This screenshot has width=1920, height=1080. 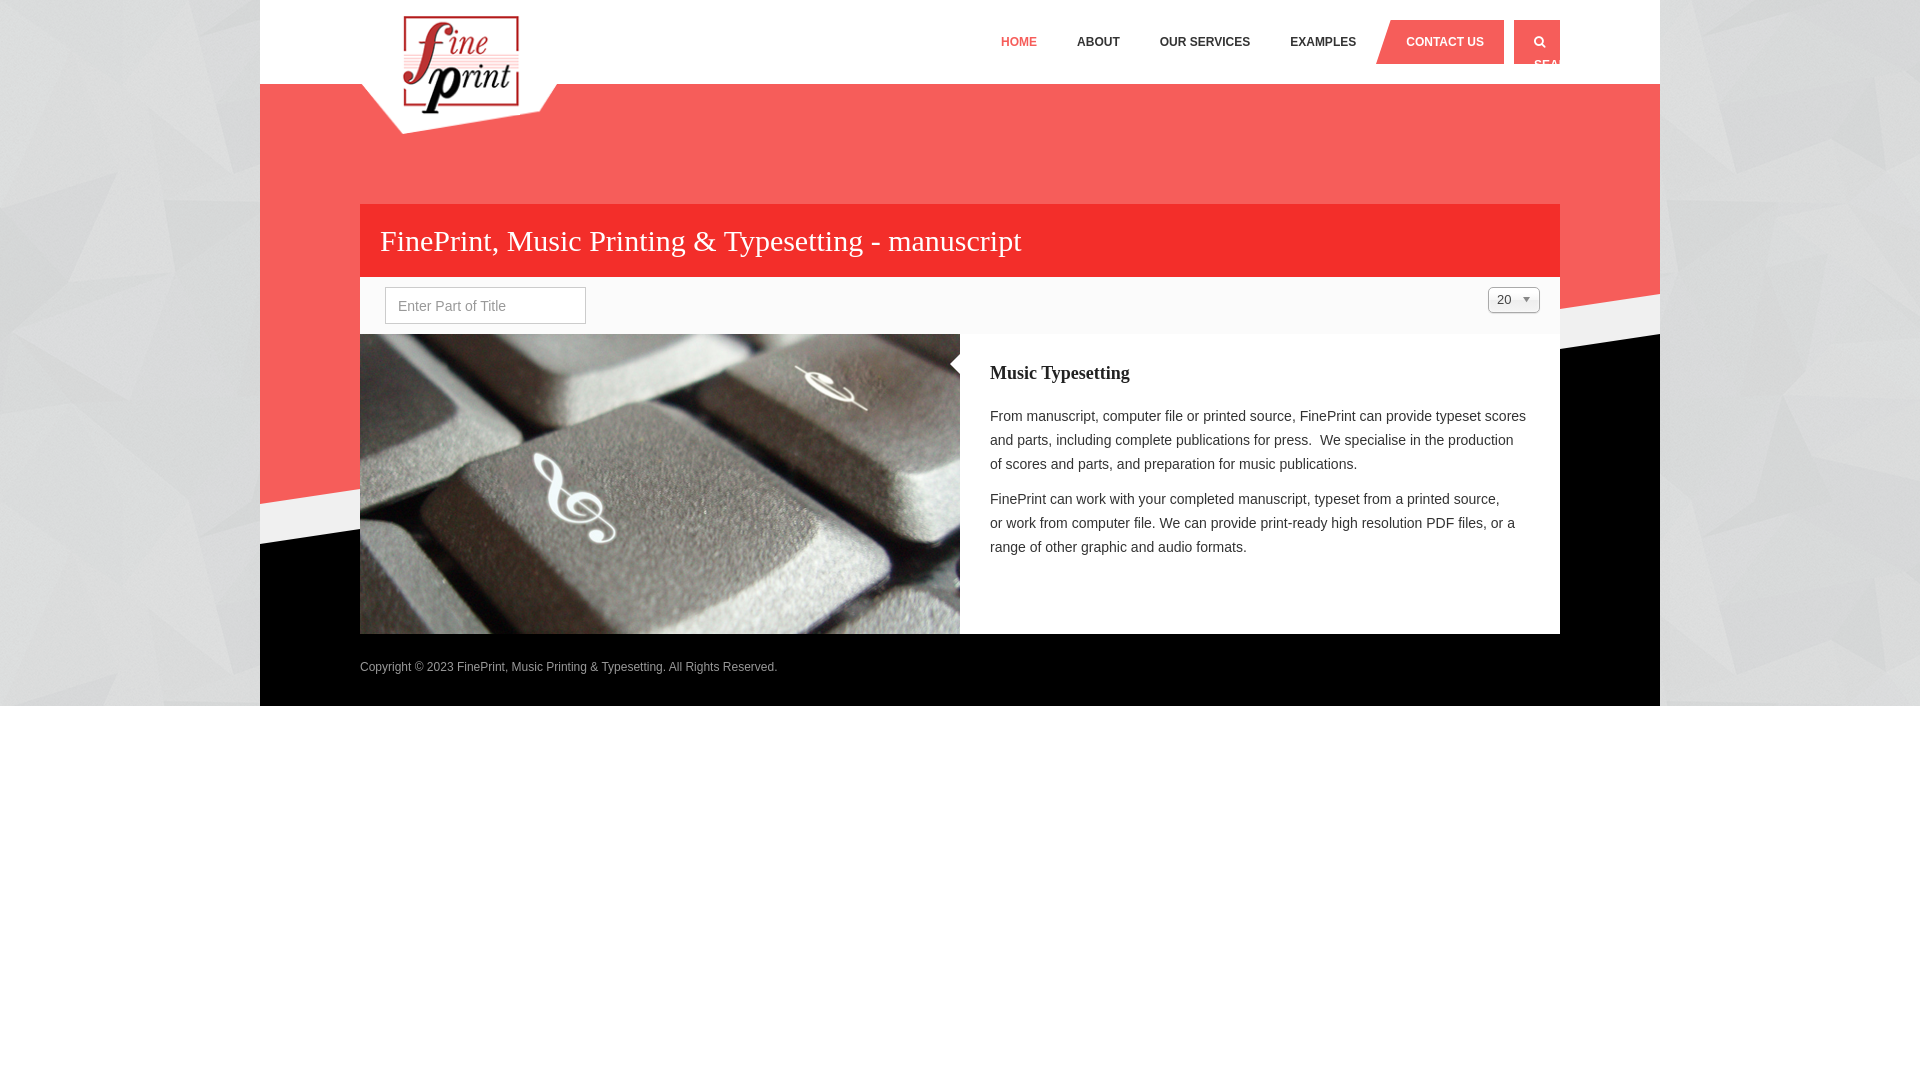 What do you see at coordinates (1098, 42) in the screenshot?
I see `ABOUT` at bounding box center [1098, 42].